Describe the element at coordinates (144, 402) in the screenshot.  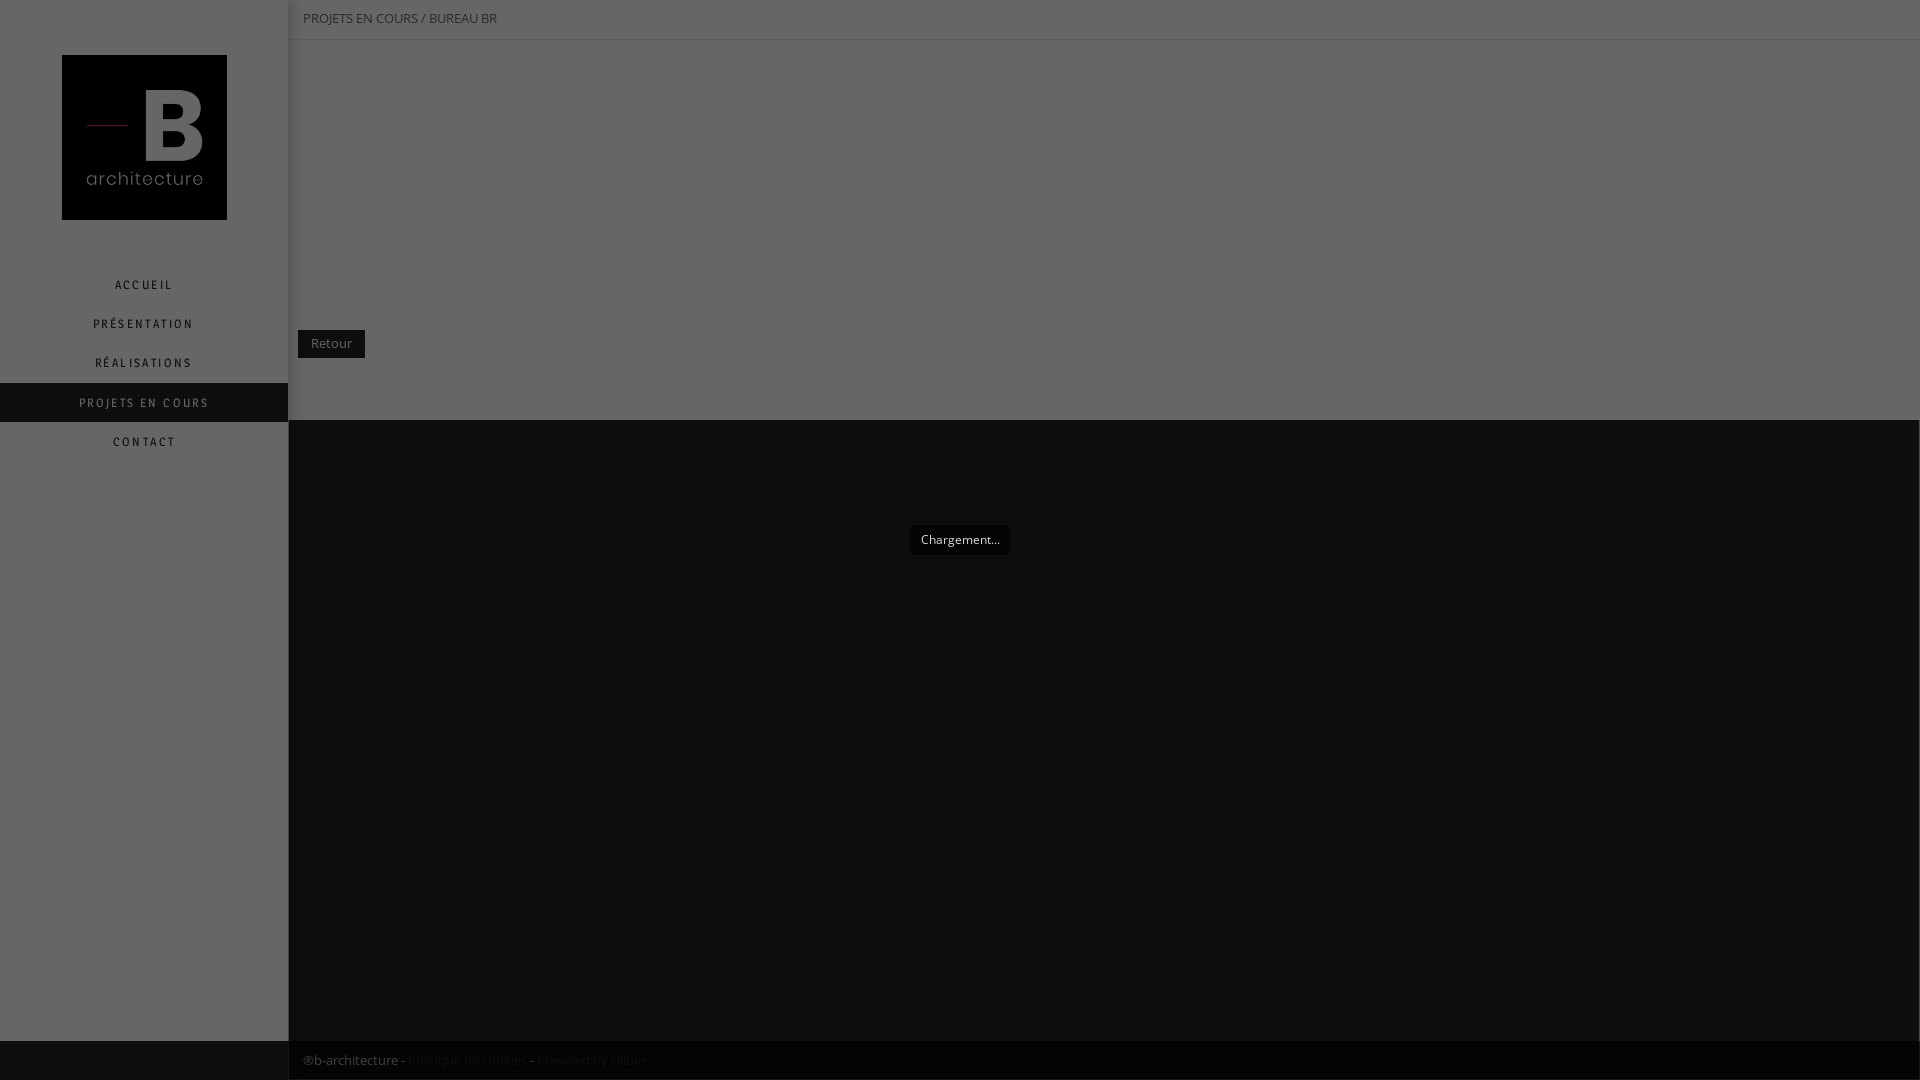
I see `PROJETS EN COURS` at that location.